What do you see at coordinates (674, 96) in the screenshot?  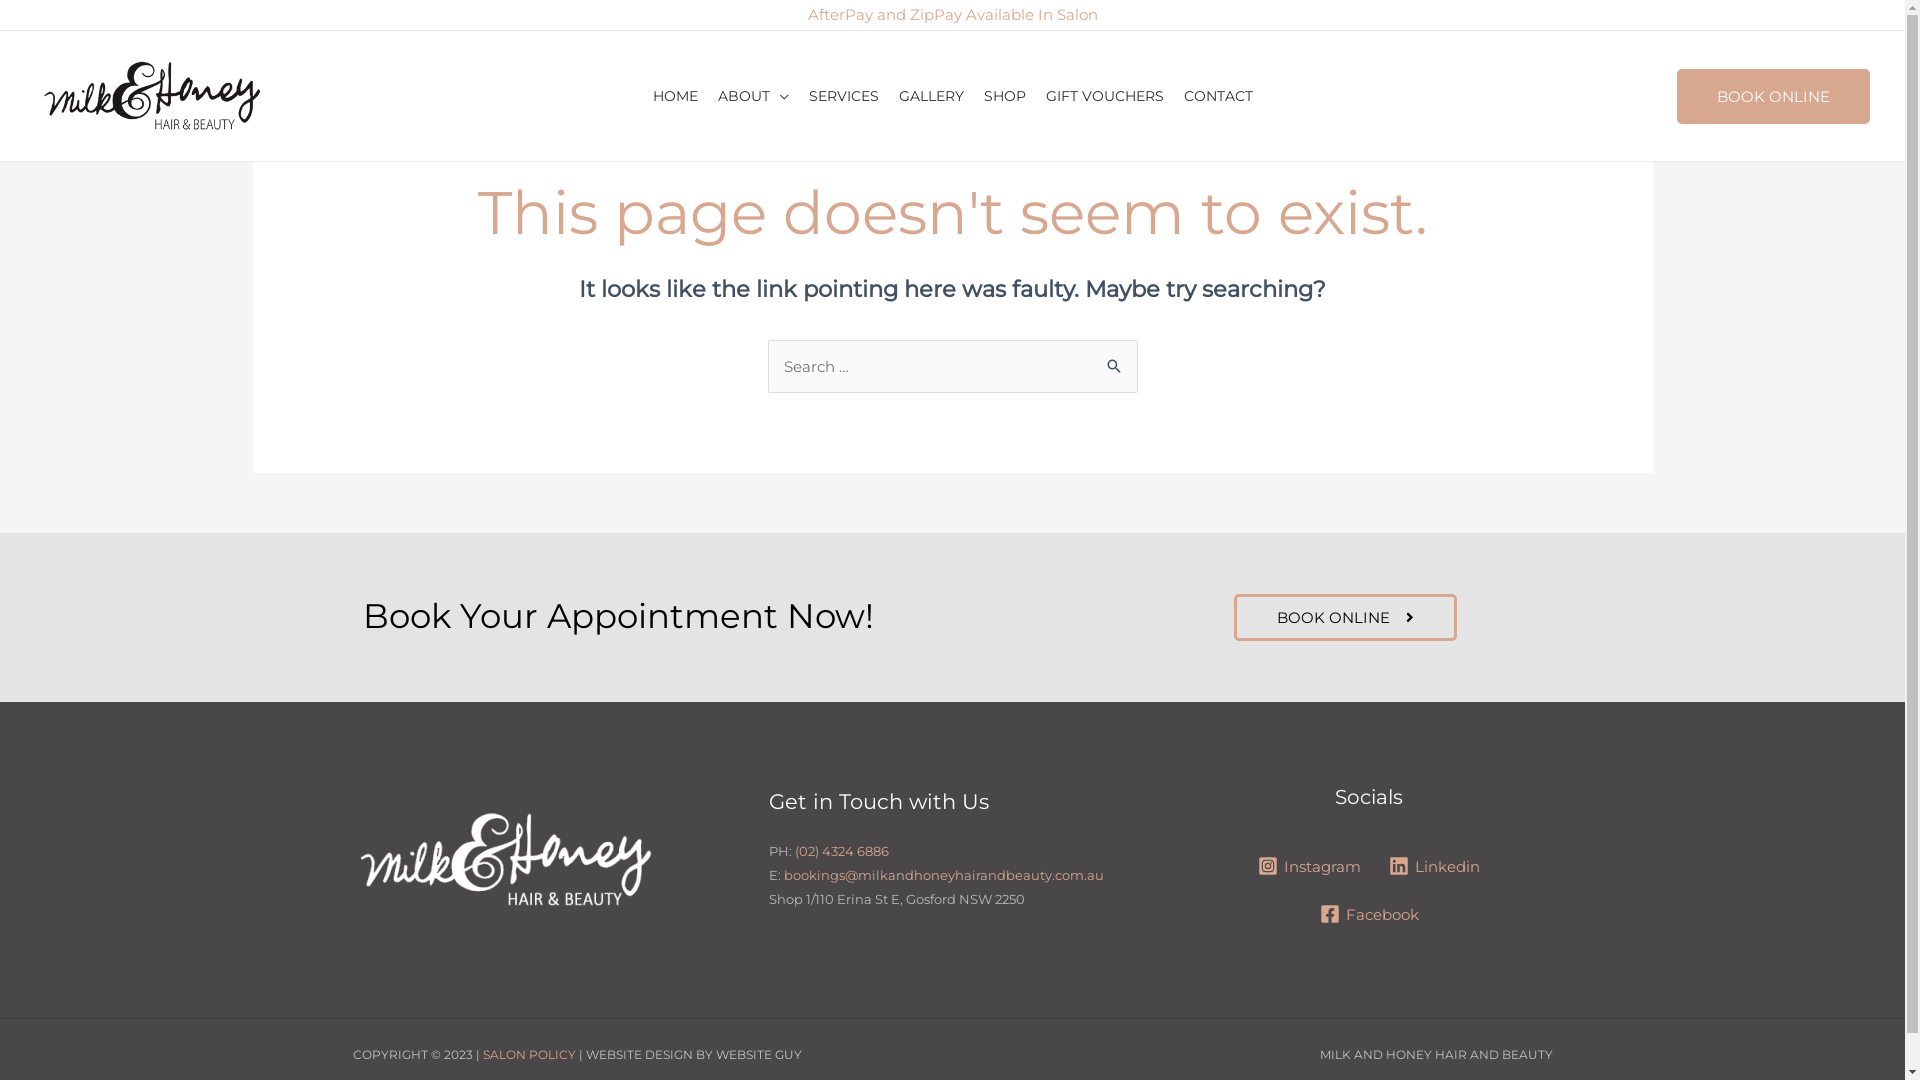 I see `HOME` at bounding box center [674, 96].